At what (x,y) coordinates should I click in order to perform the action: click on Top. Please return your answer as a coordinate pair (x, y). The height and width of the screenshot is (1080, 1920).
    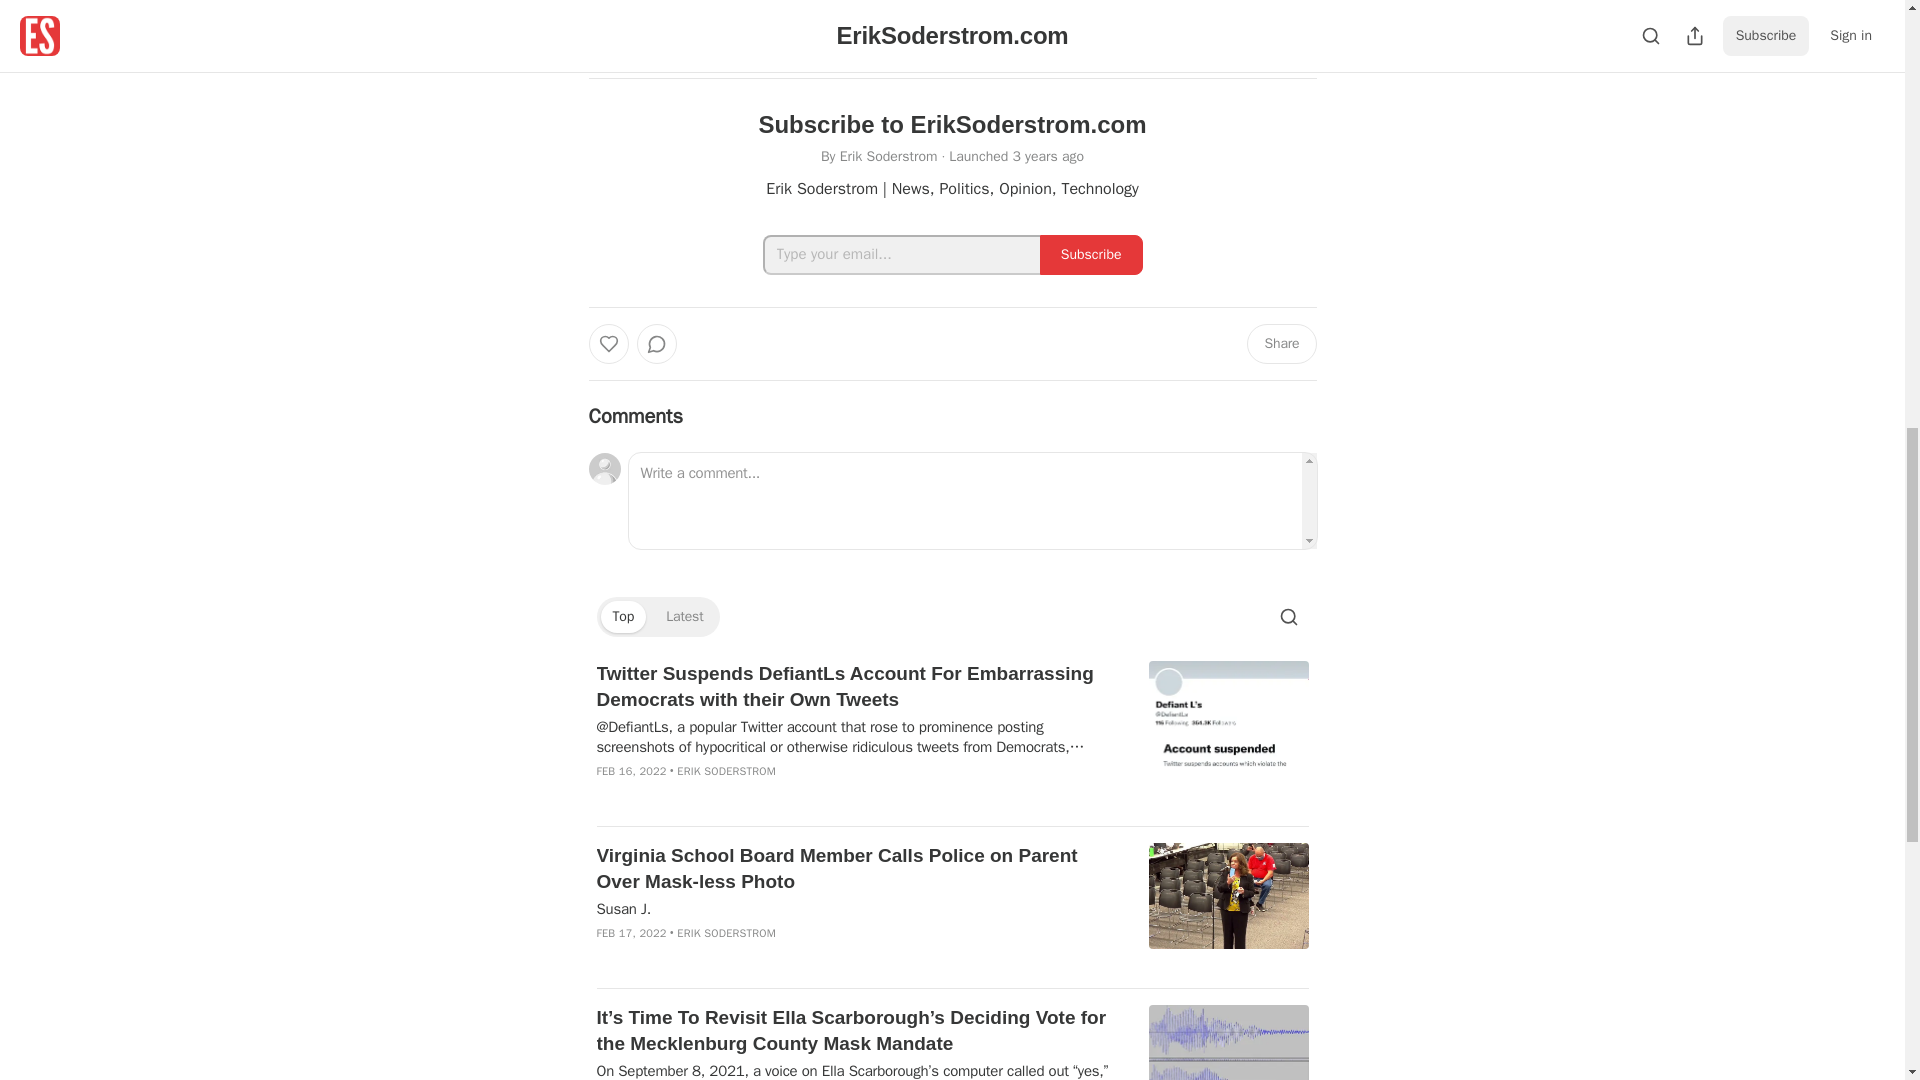
    Looking at the image, I should click on (622, 616).